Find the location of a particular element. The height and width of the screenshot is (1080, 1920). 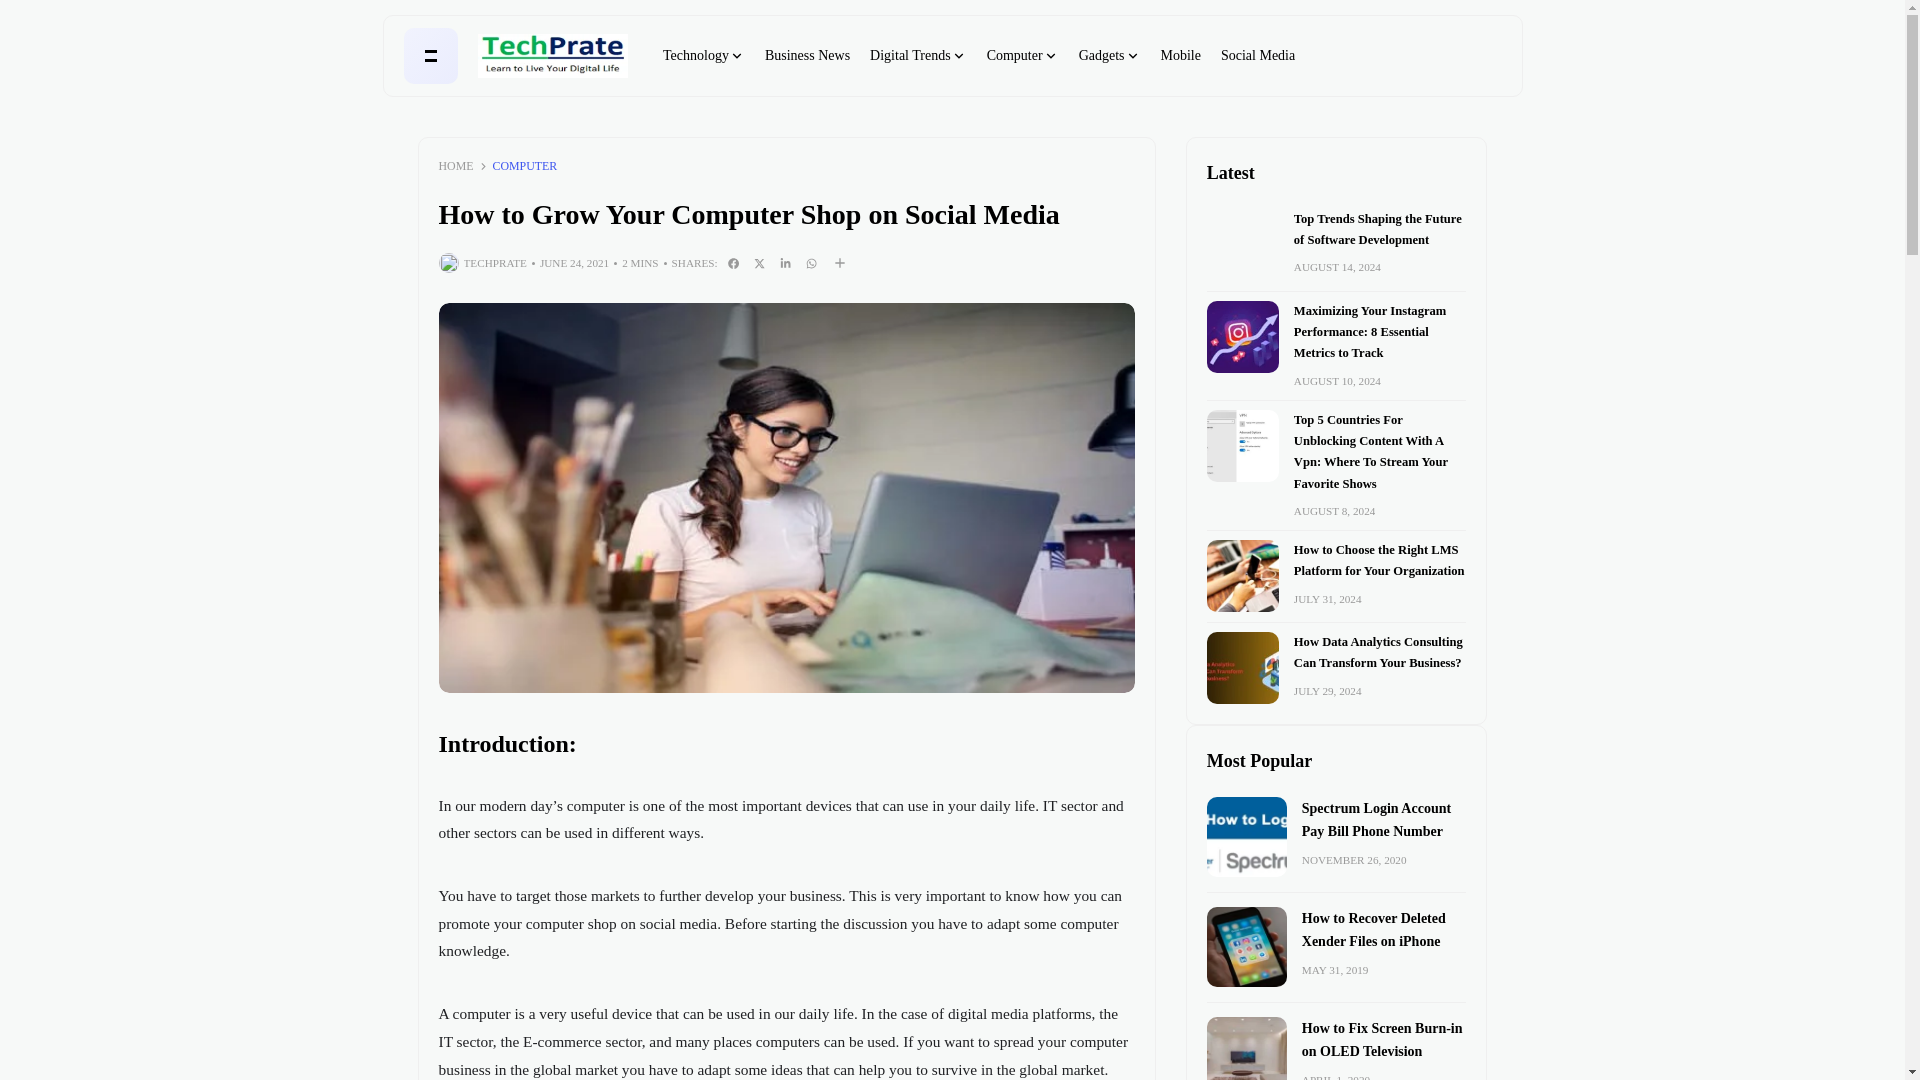

Computer is located at coordinates (1022, 56).